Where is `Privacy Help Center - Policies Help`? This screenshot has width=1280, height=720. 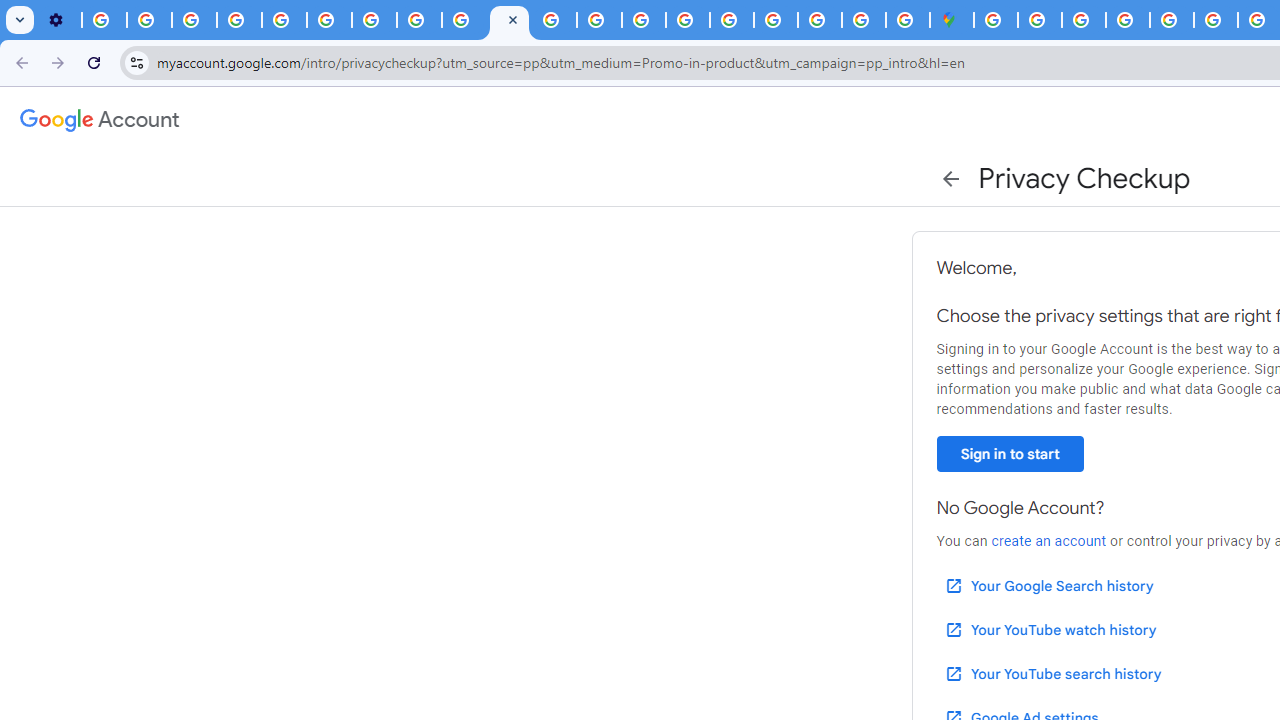
Privacy Help Center - Policies Help is located at coordinates (284, 20).